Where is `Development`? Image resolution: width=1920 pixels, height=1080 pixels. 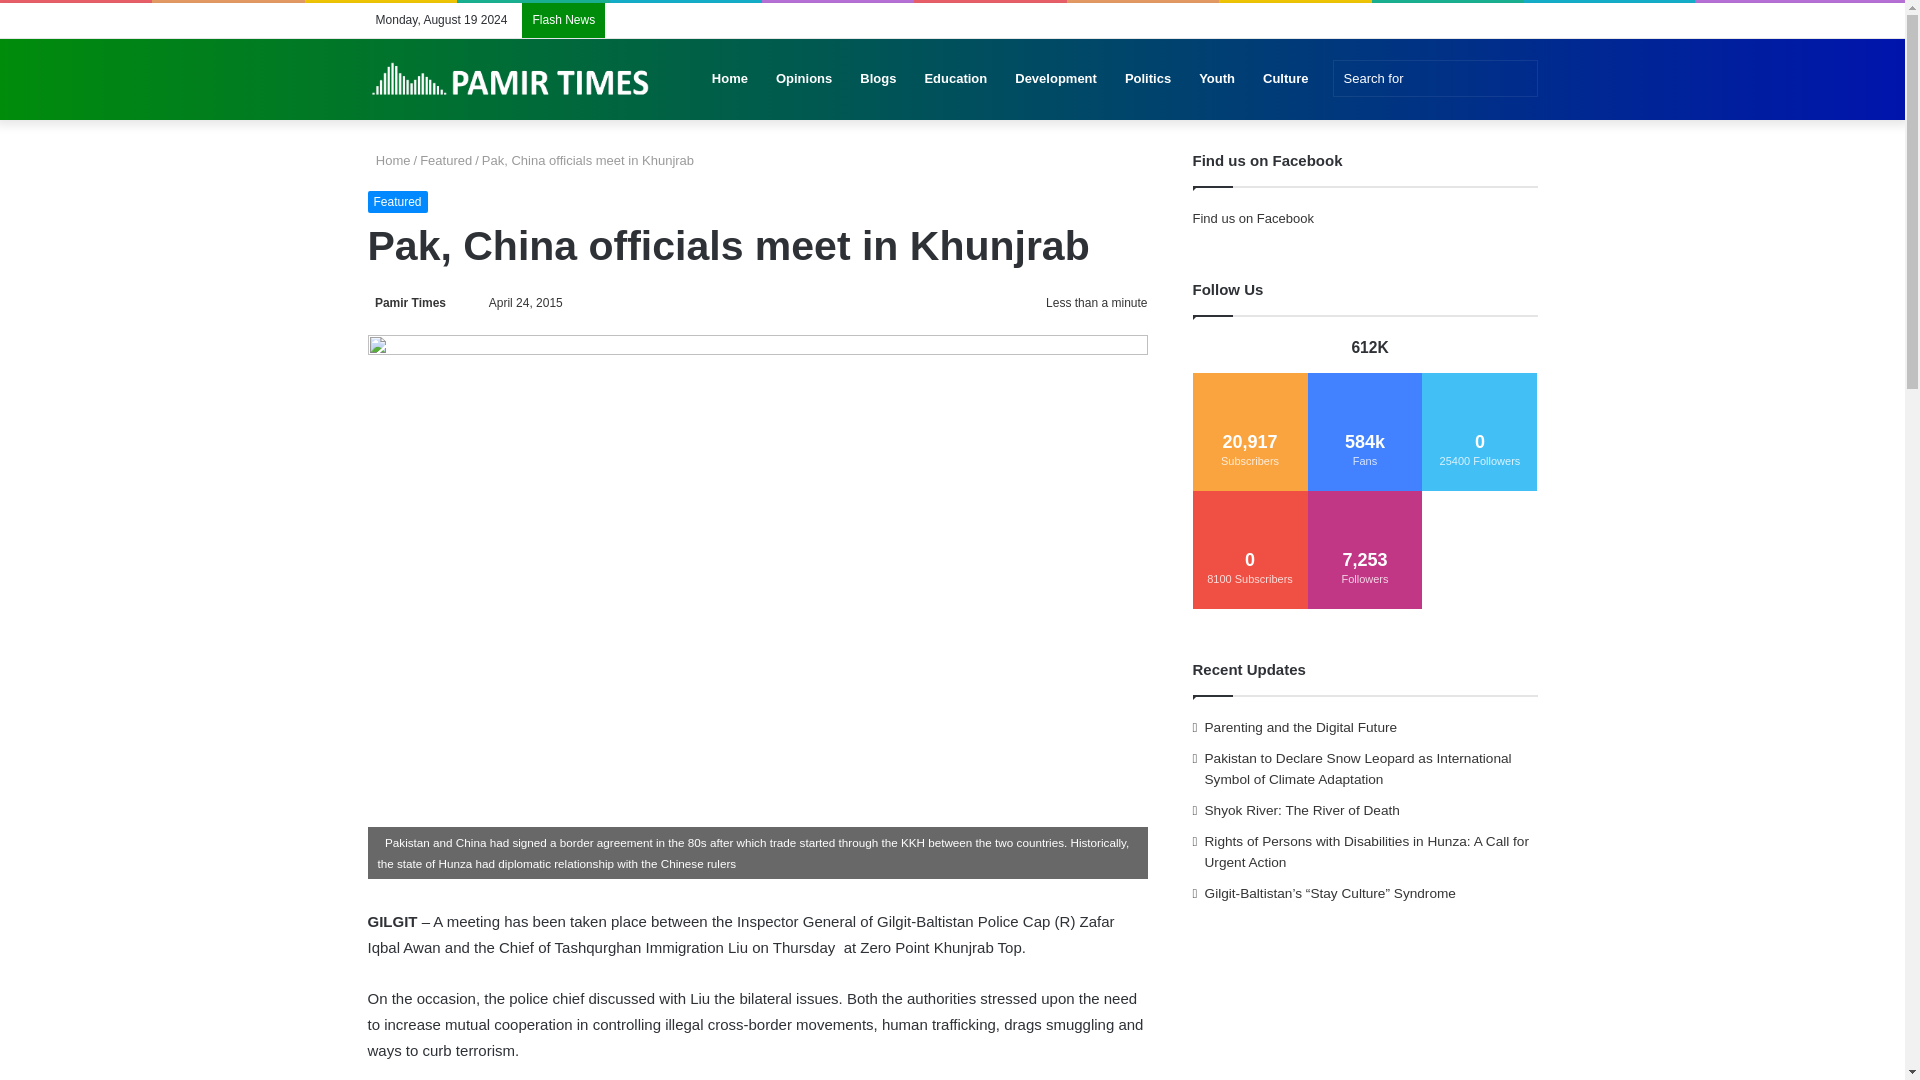
Development is located at coordinates (1056, 78).